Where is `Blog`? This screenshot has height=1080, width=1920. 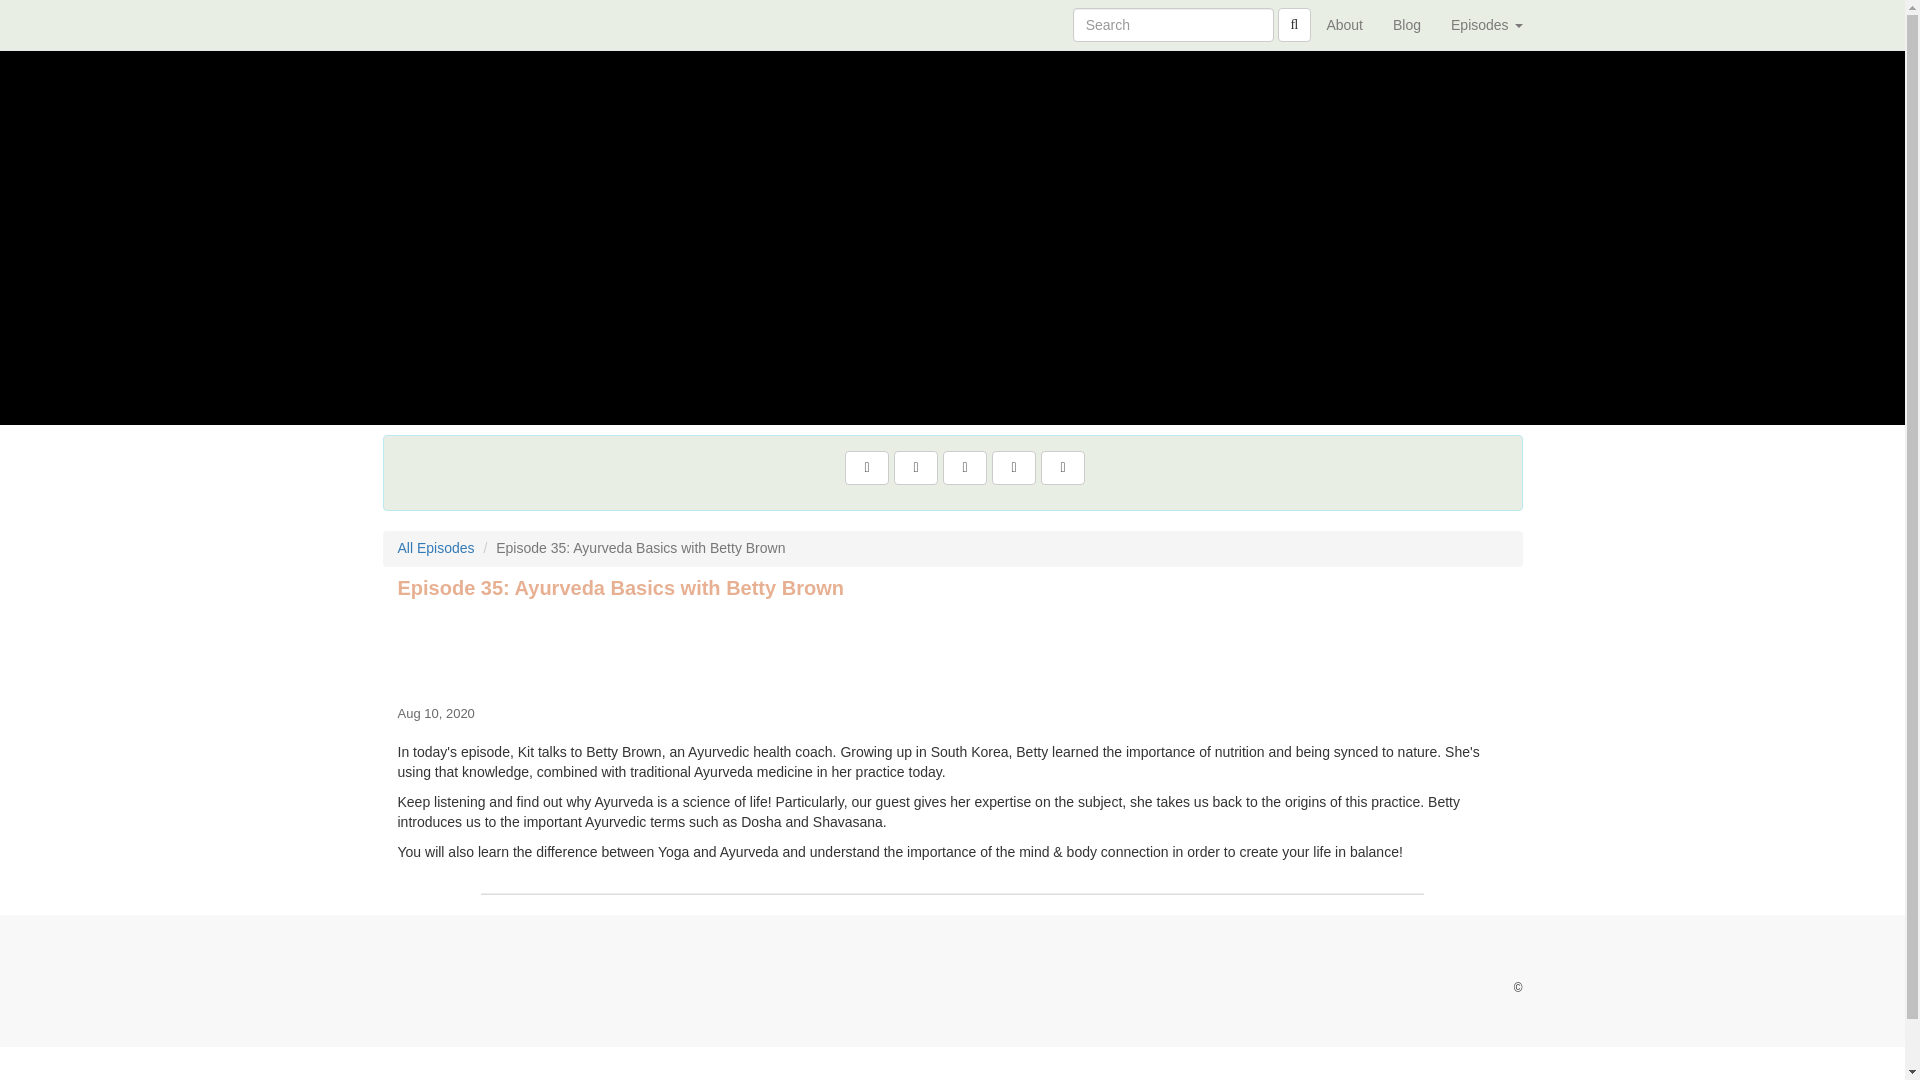 Blog is located at coordinates (1407, 24).